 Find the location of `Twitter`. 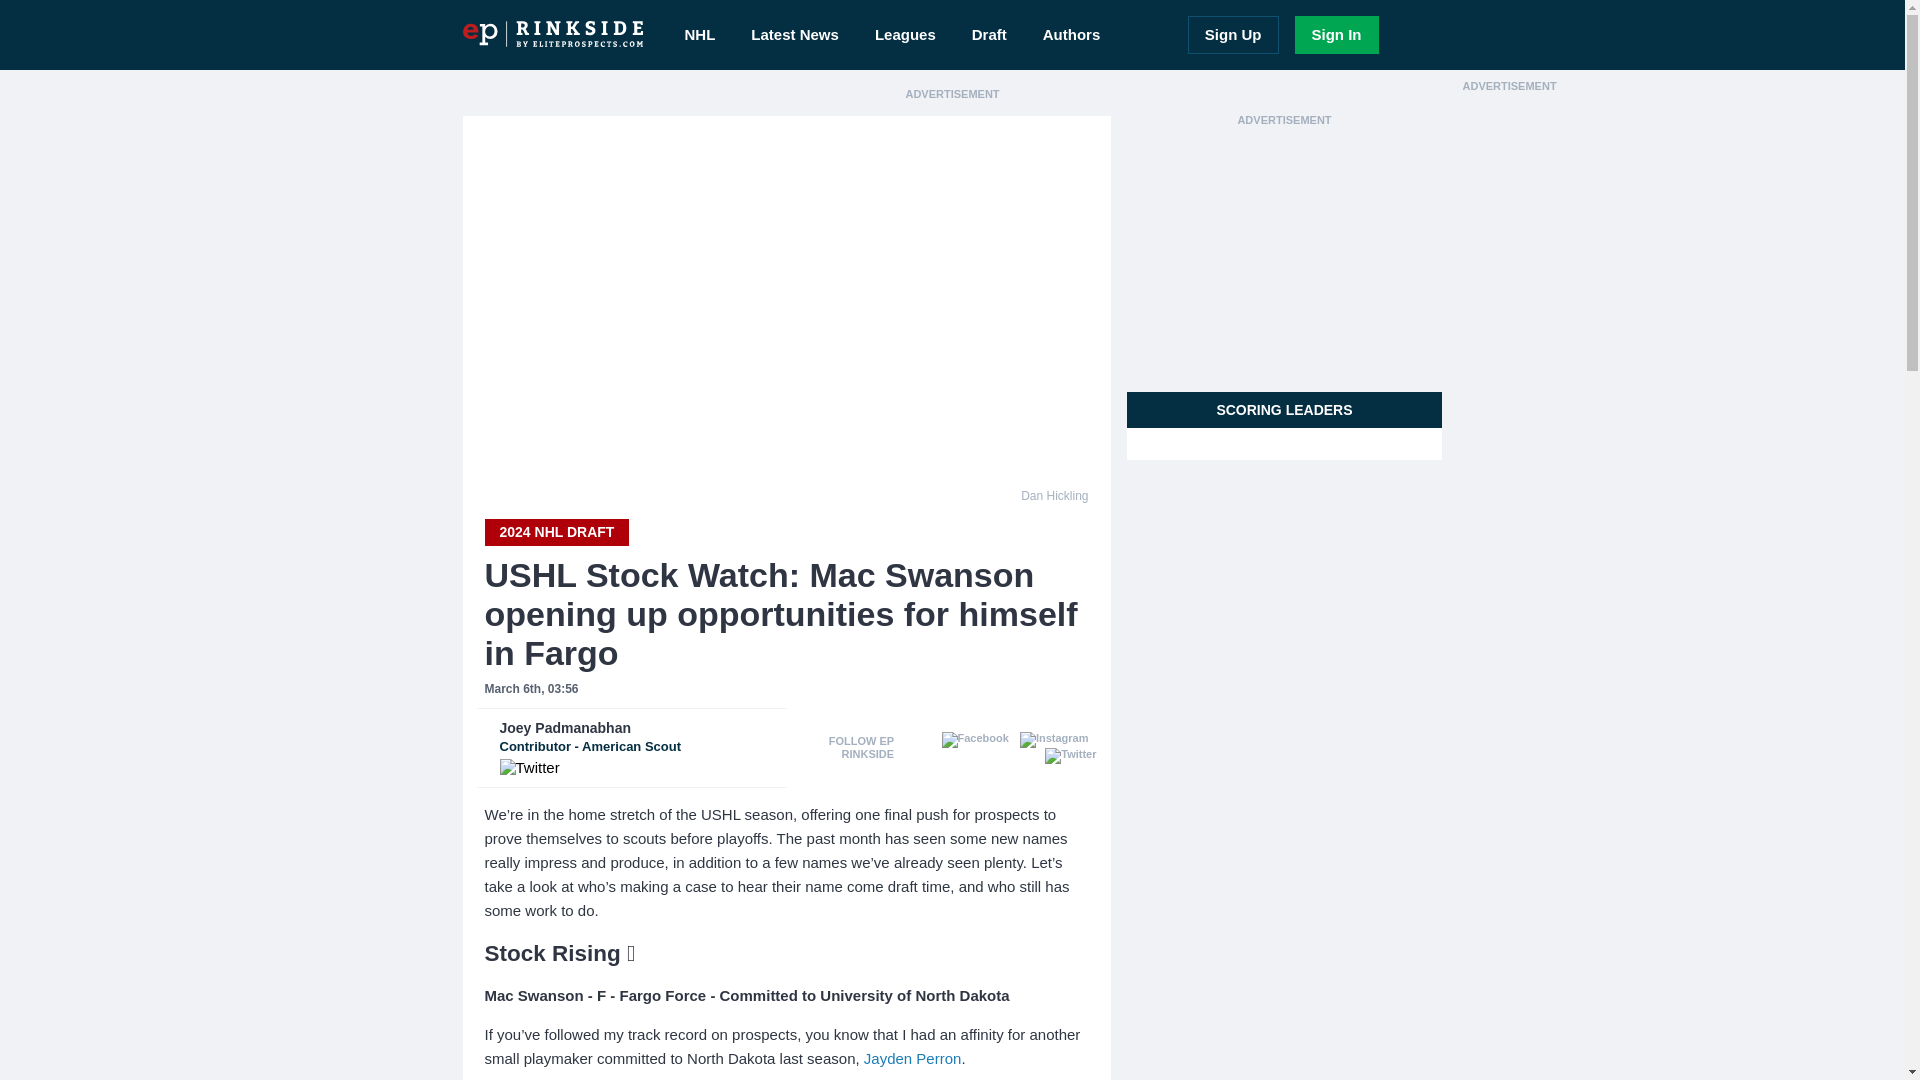

Twitter is located at coordinates (794, 35).